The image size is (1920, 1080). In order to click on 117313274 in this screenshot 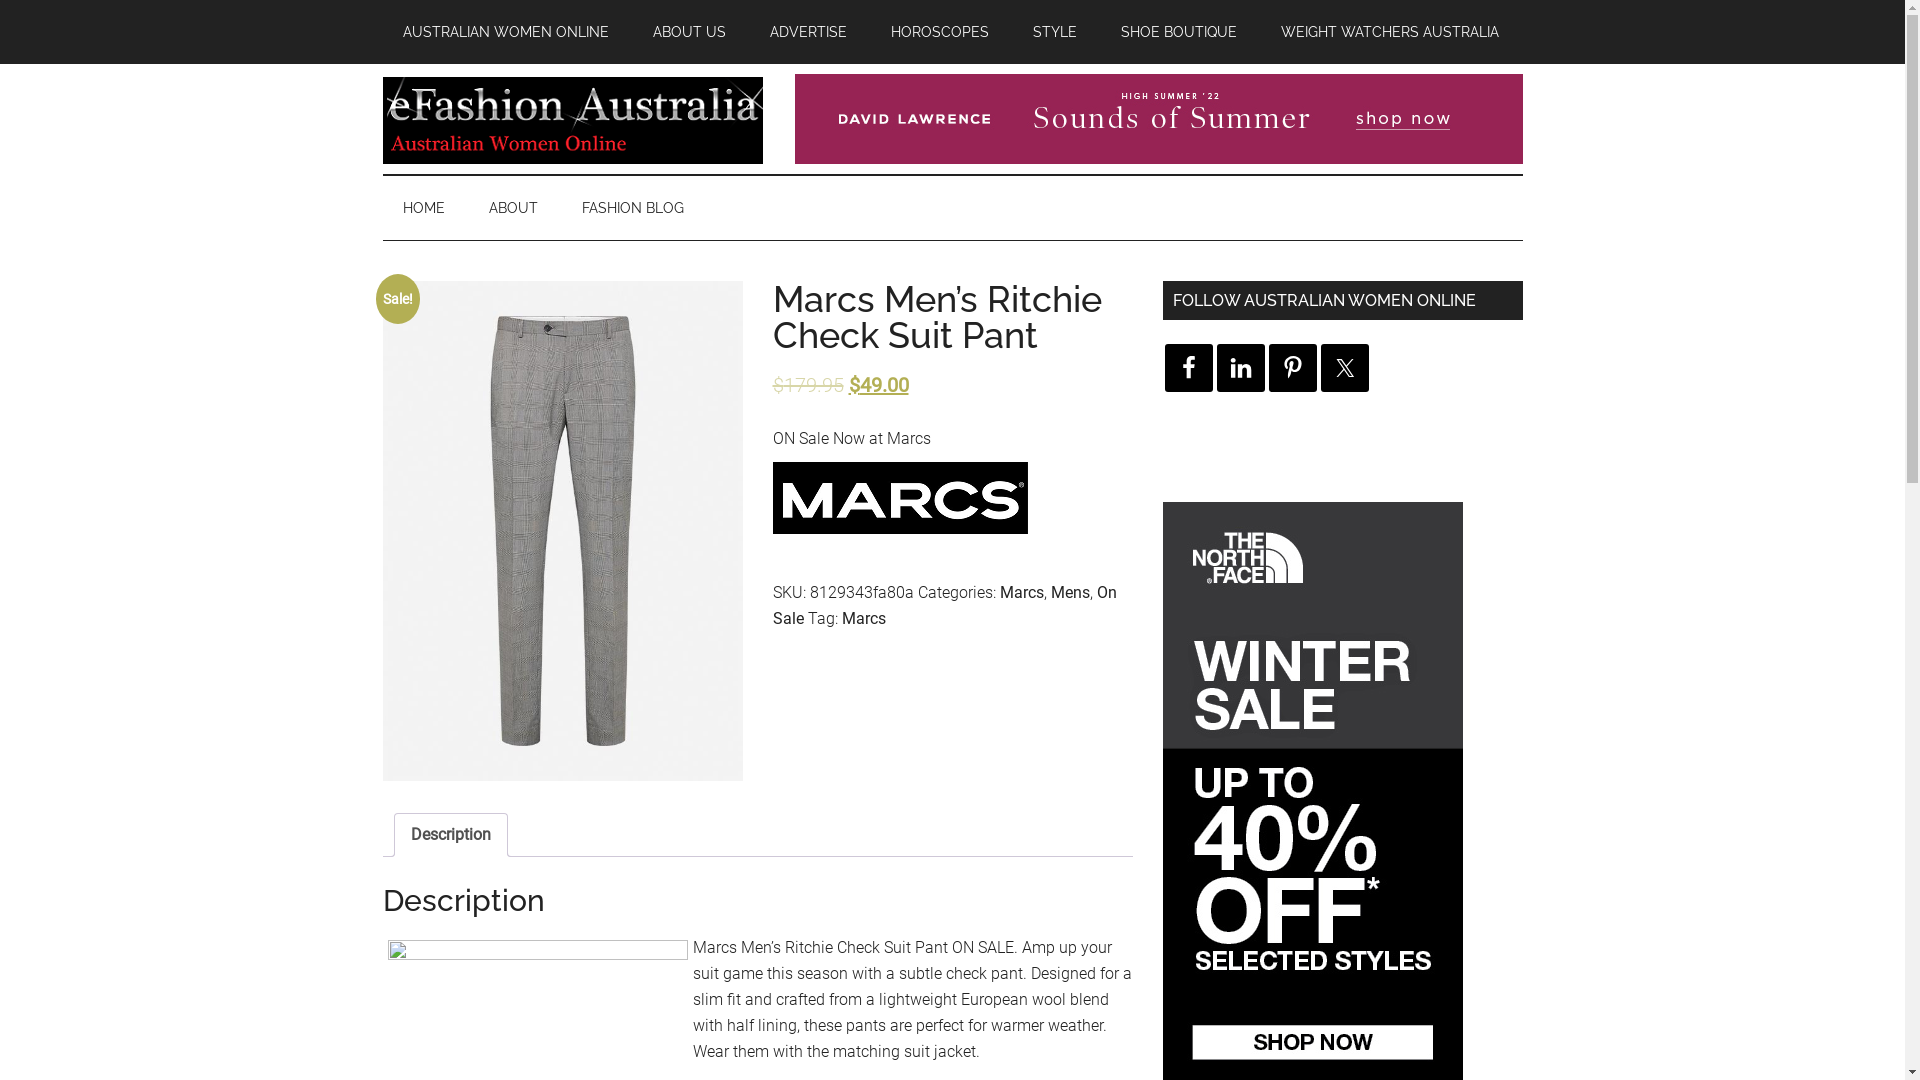, I will do `click(562, 531)`.